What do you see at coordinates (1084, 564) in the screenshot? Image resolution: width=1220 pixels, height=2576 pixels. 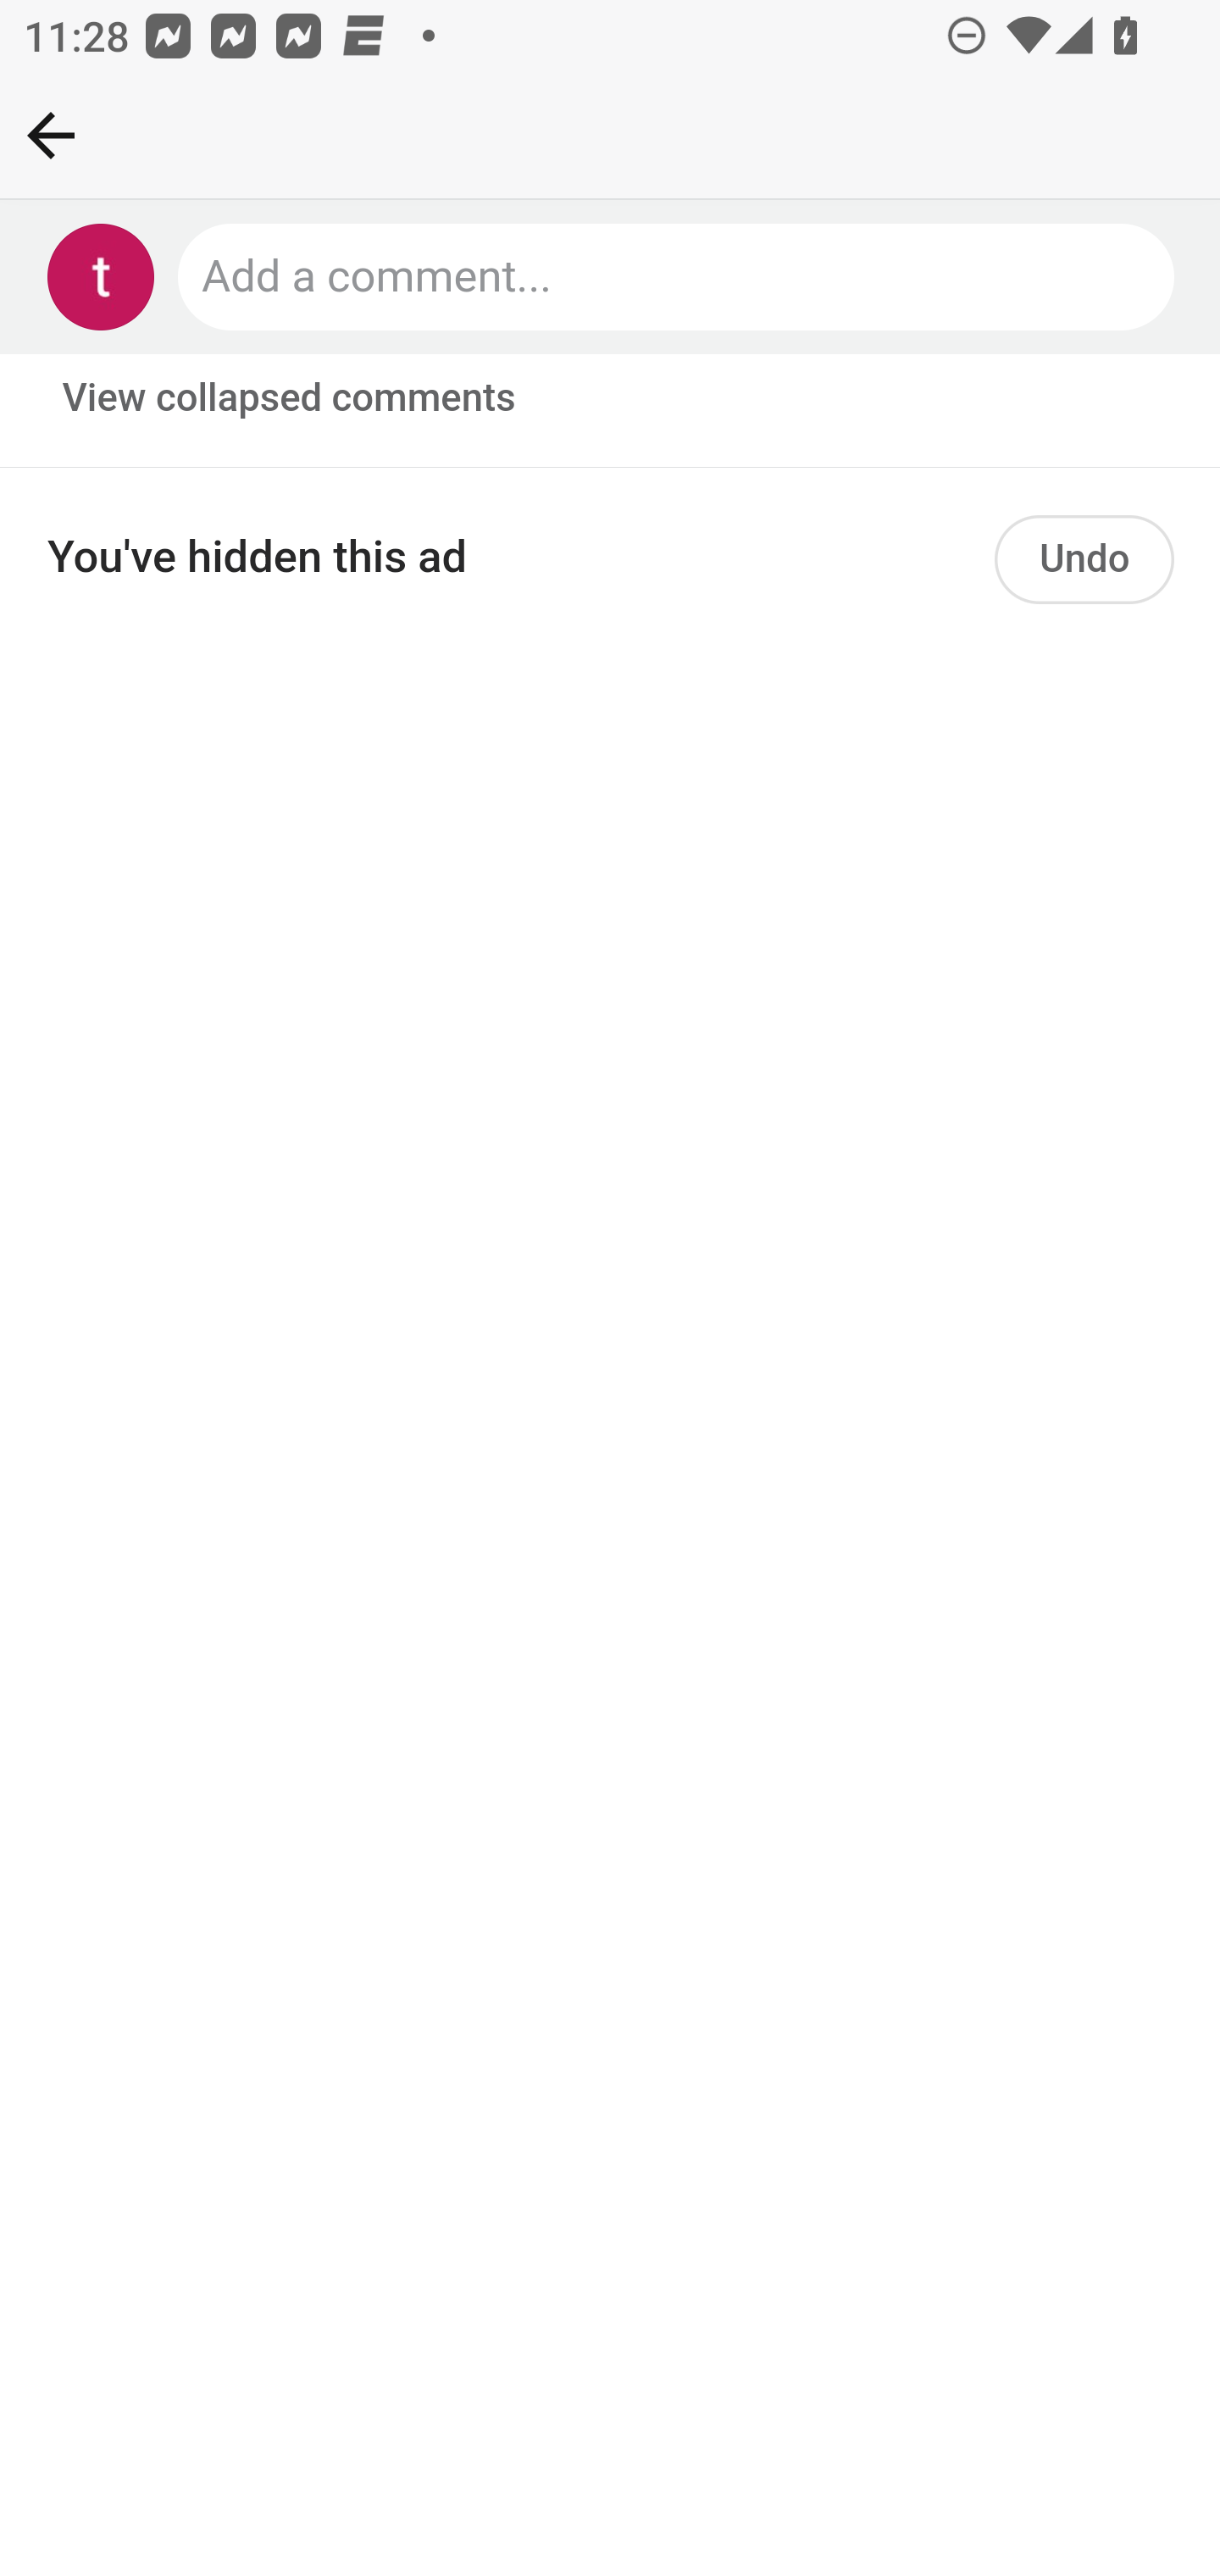 I see `Undo` at bounding box center [1084, 564].